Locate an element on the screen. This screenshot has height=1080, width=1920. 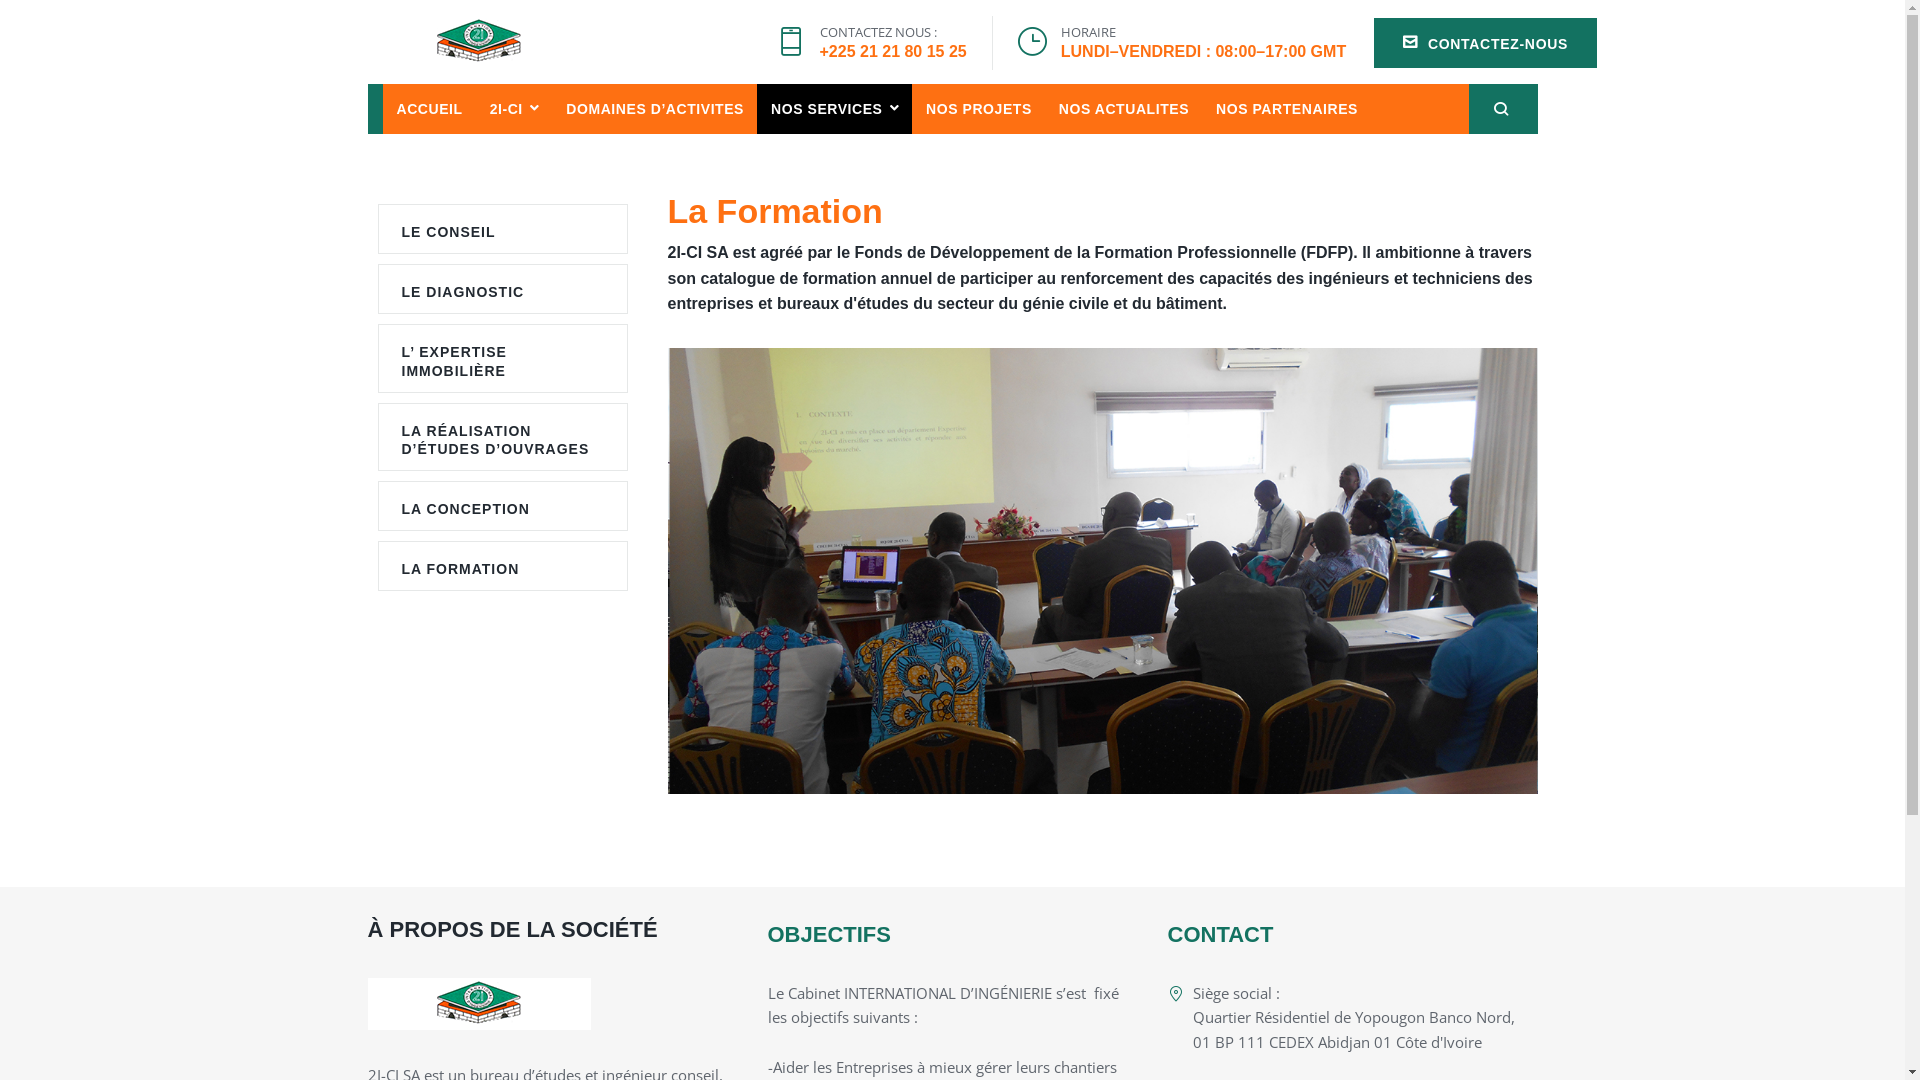
LA FORMATION is located at coordinates (461, 569).